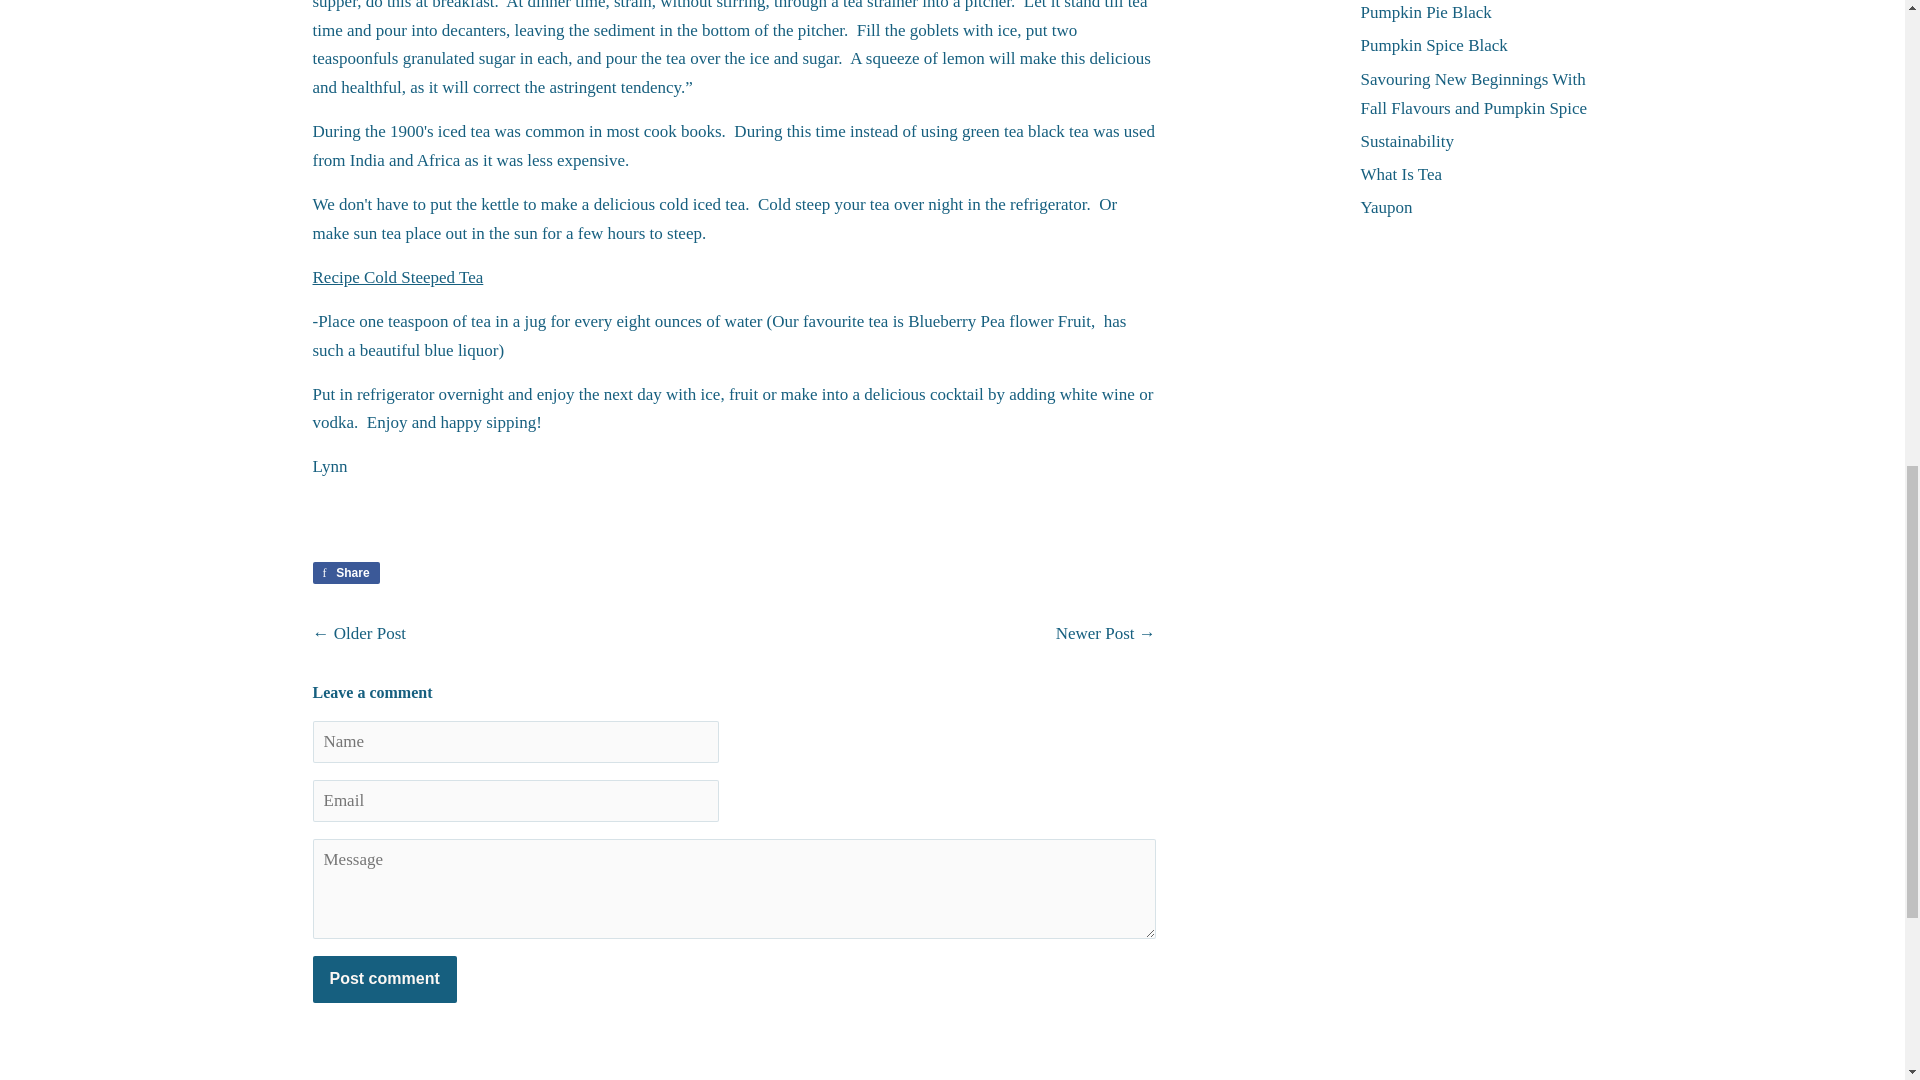  I want to click on Pumpkin Spice Black, so click(344, 572).